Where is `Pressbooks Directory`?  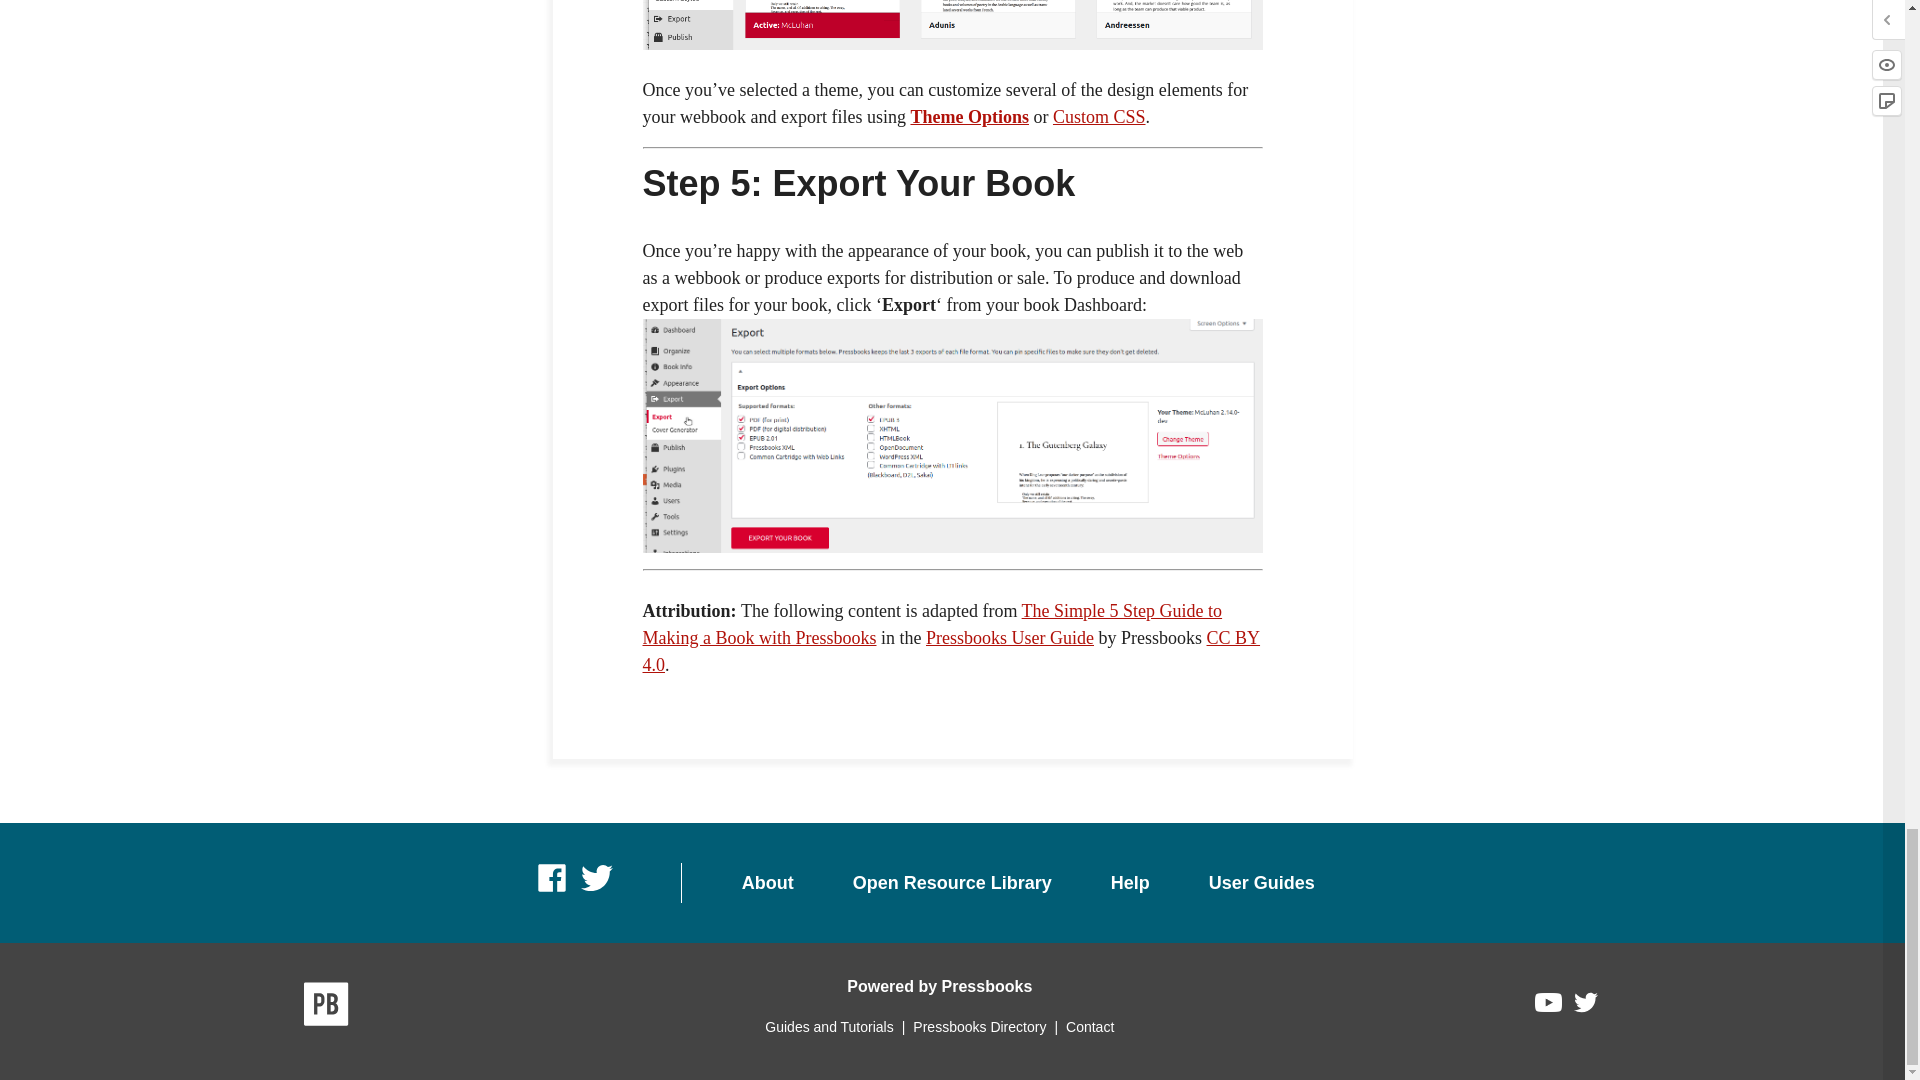 Pressbooks Directory is located at coordinates (979, 1026).